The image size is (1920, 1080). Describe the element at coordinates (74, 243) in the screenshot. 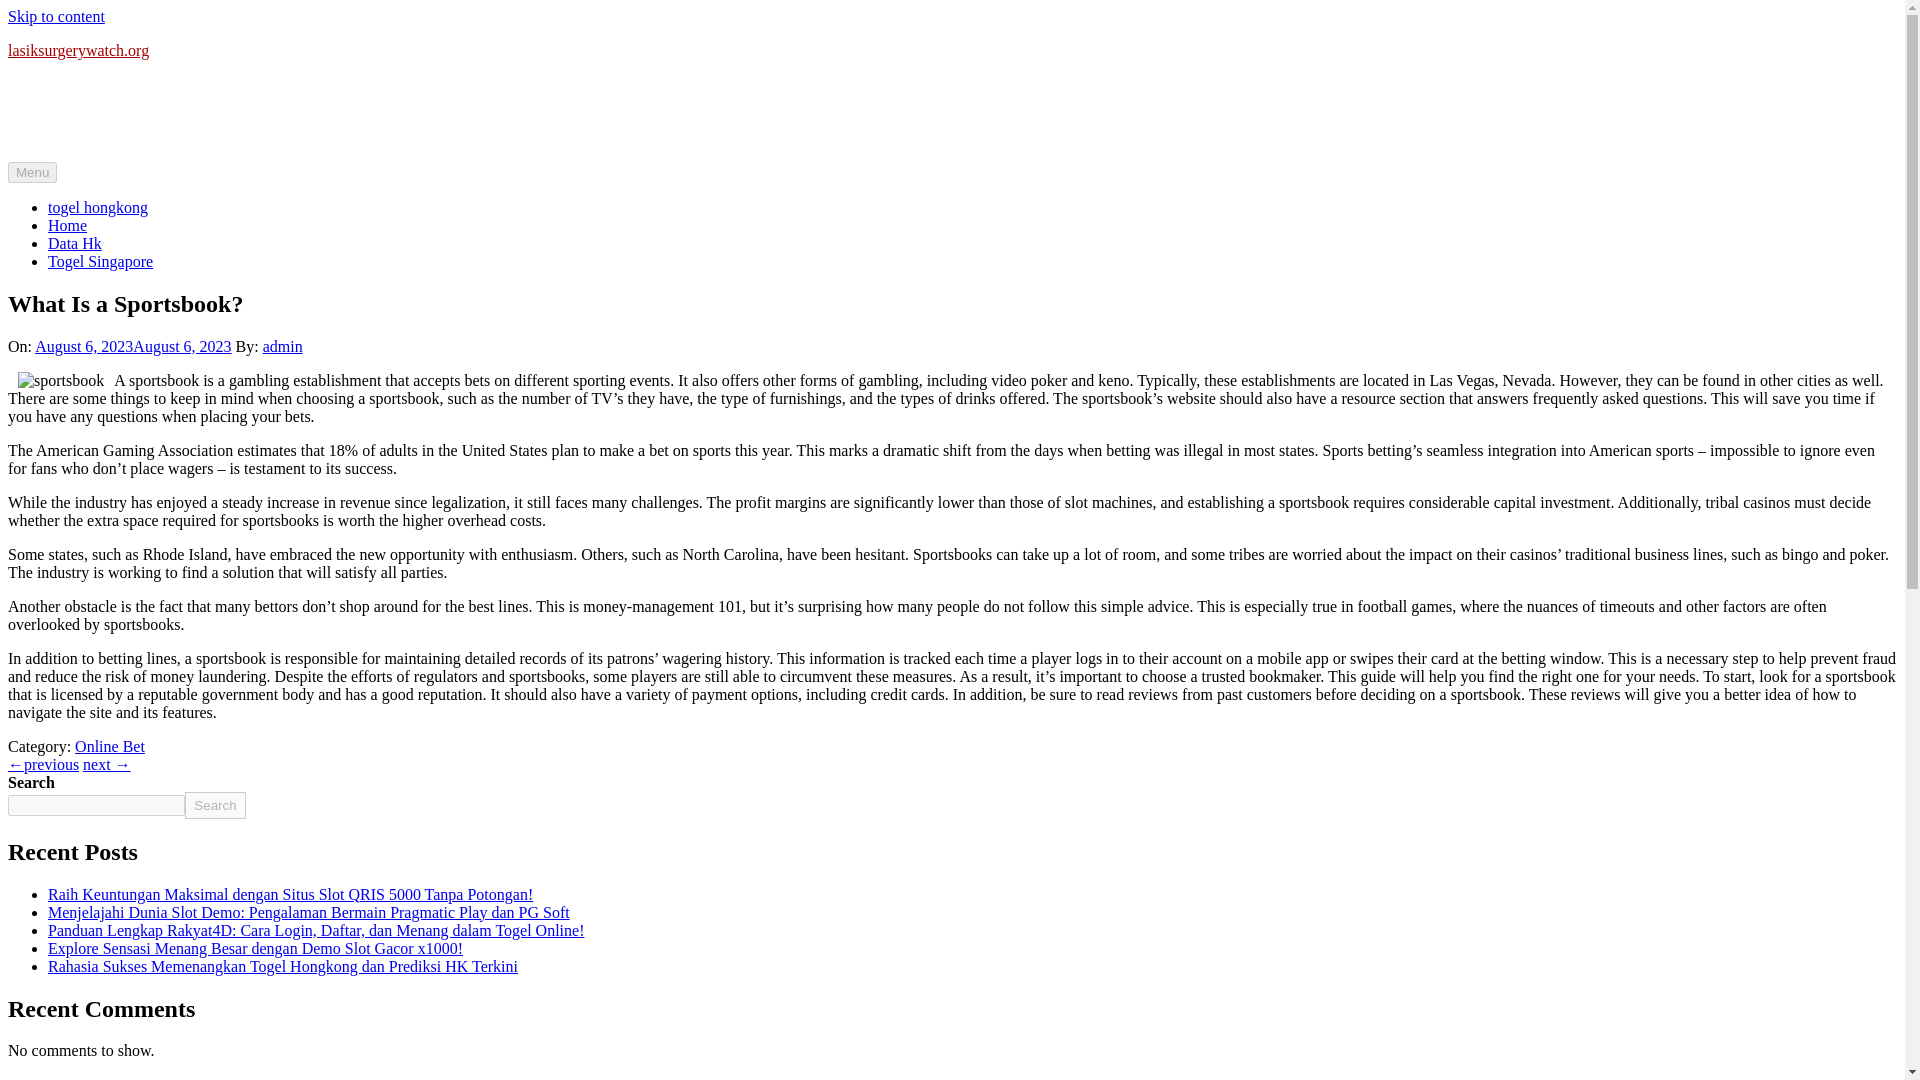

I see `Data Hk` at that location.